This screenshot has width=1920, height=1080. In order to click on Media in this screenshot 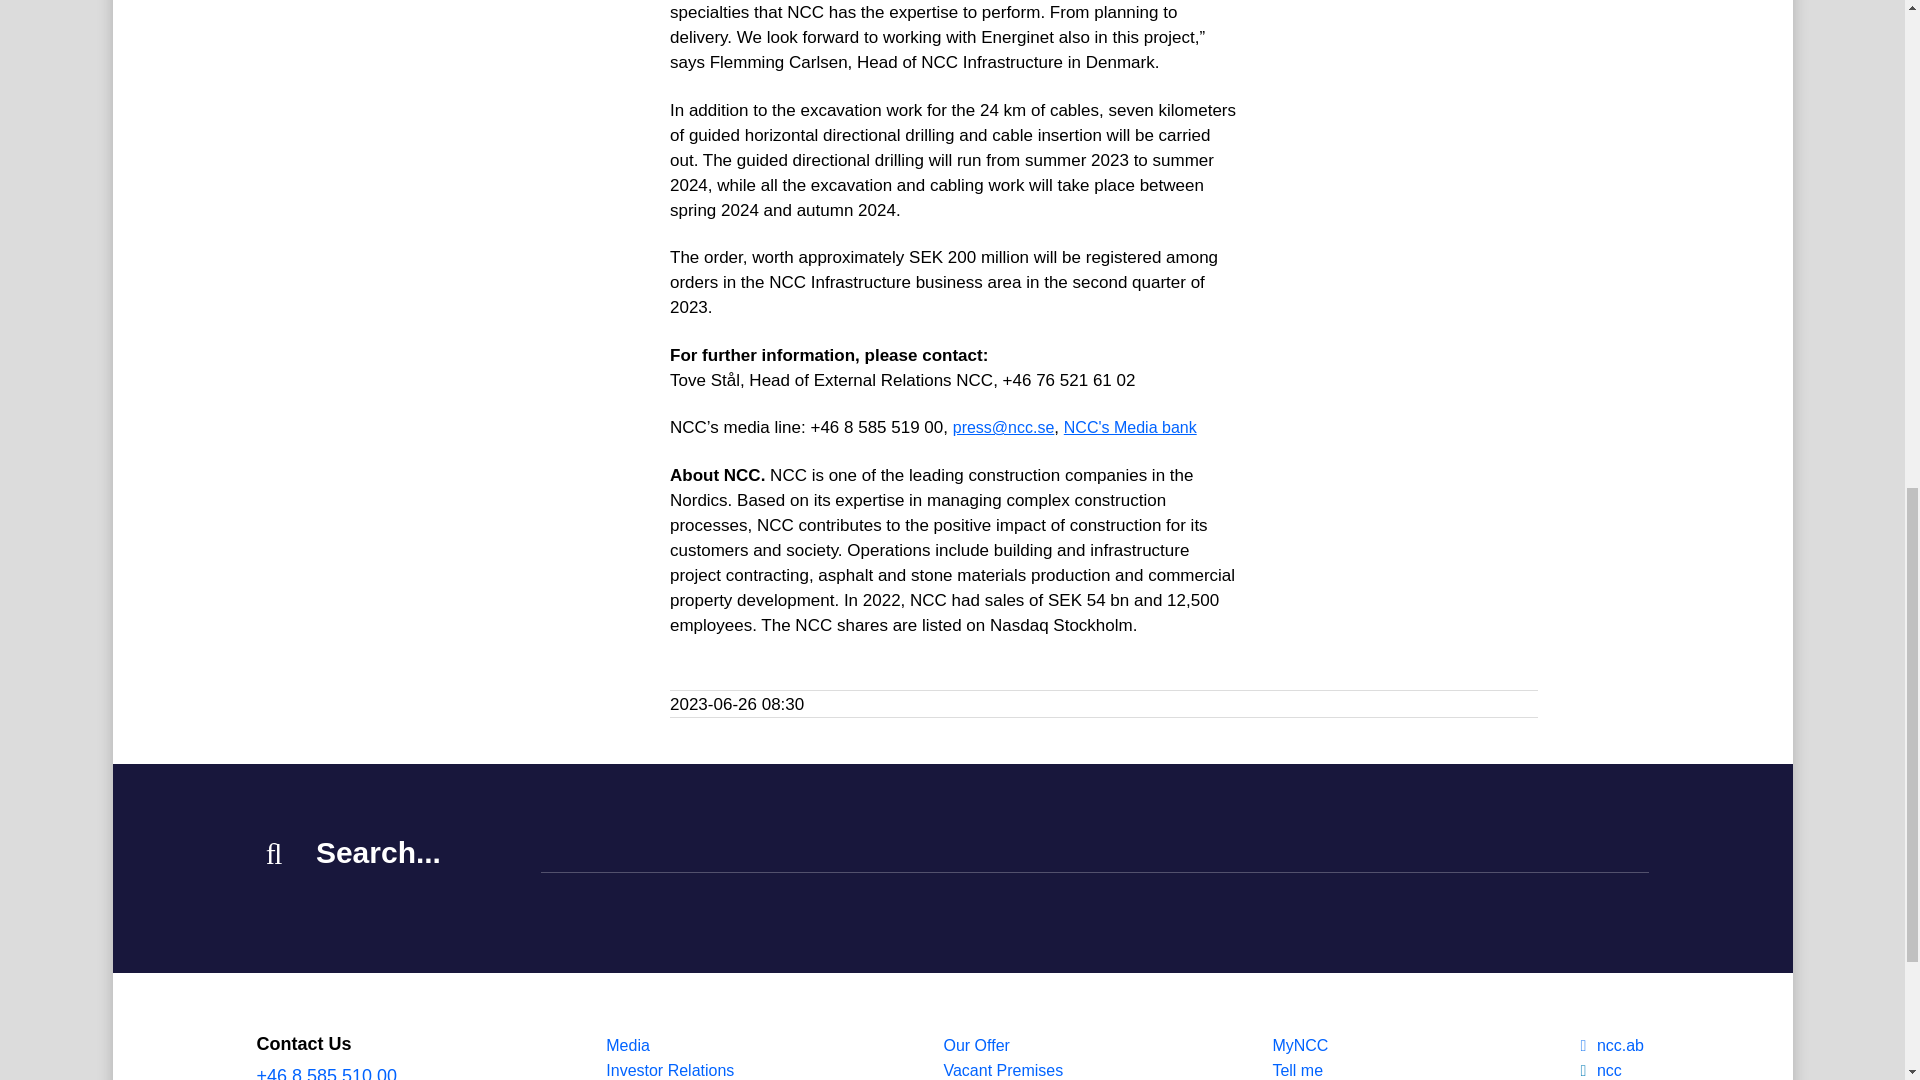, I will do `click(670, 1045)`.